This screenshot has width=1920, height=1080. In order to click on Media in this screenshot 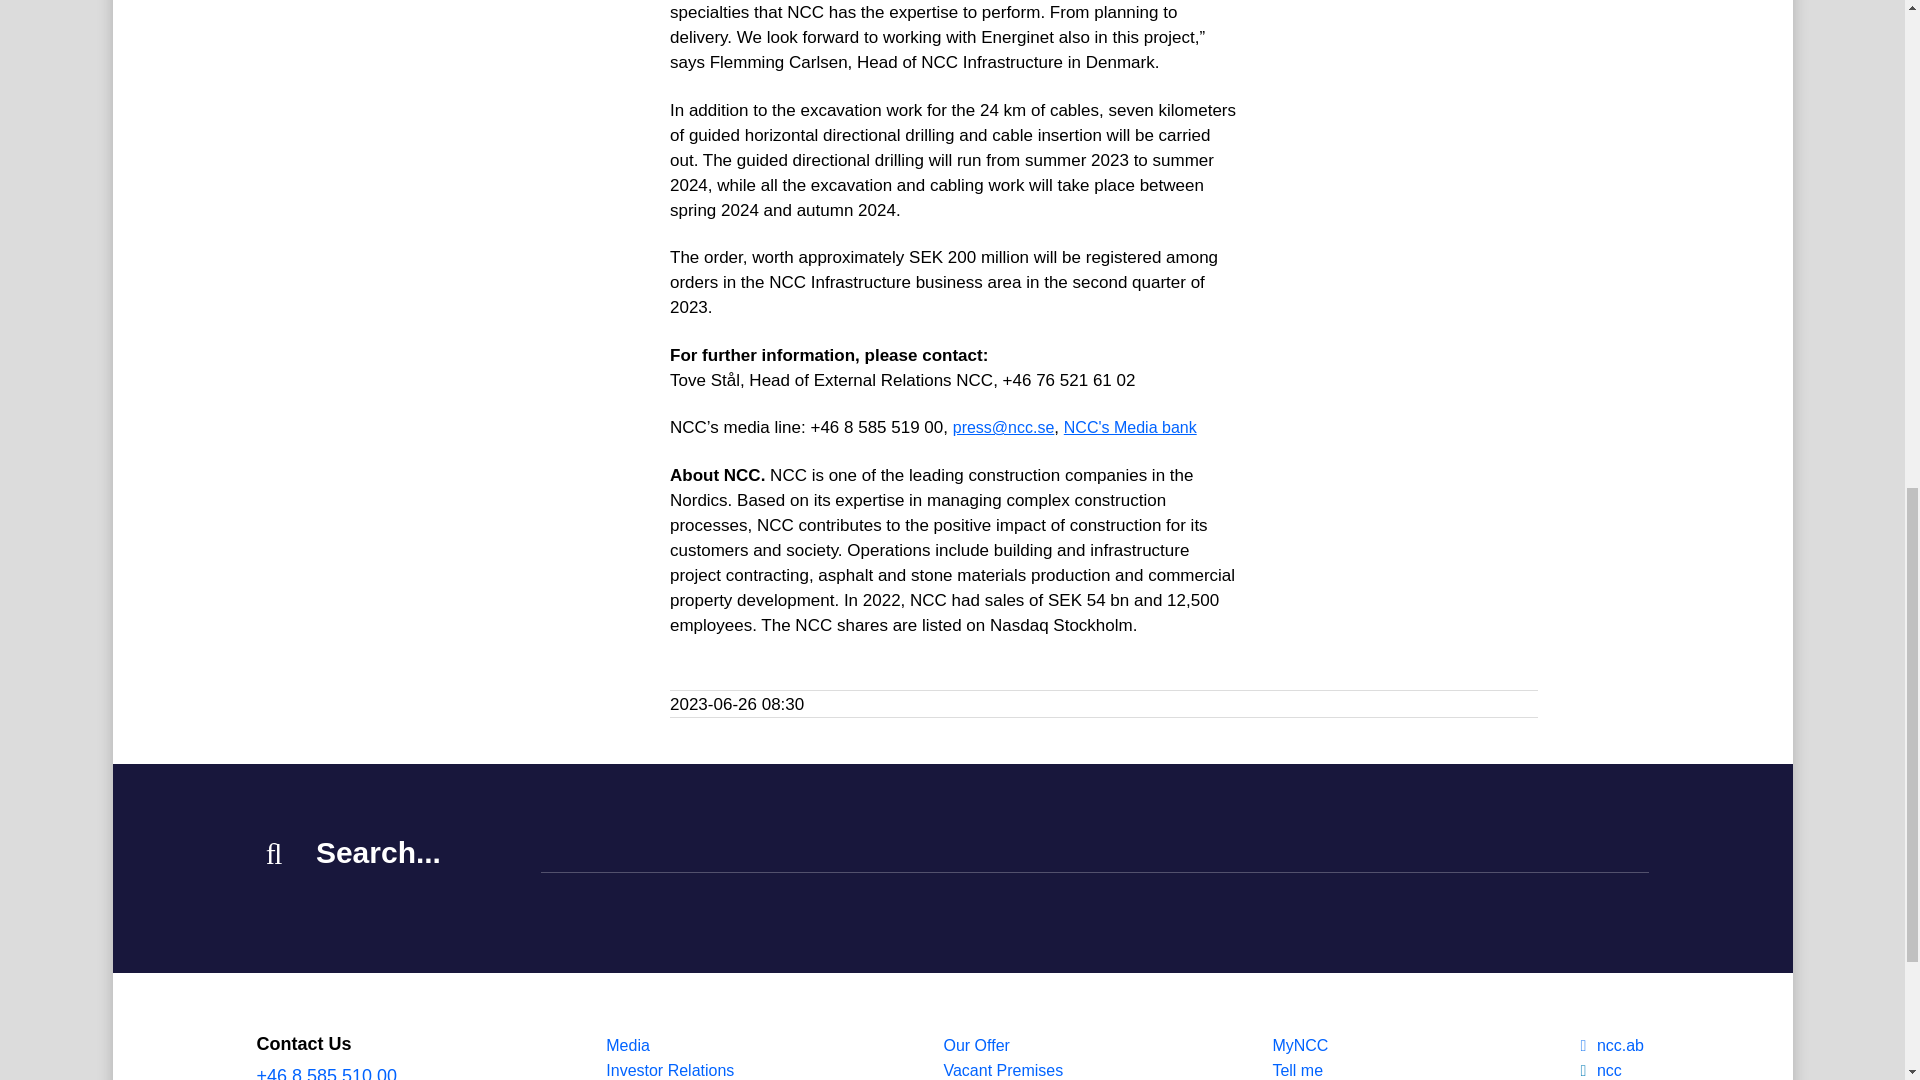, I will do `click(670, 1045)`.